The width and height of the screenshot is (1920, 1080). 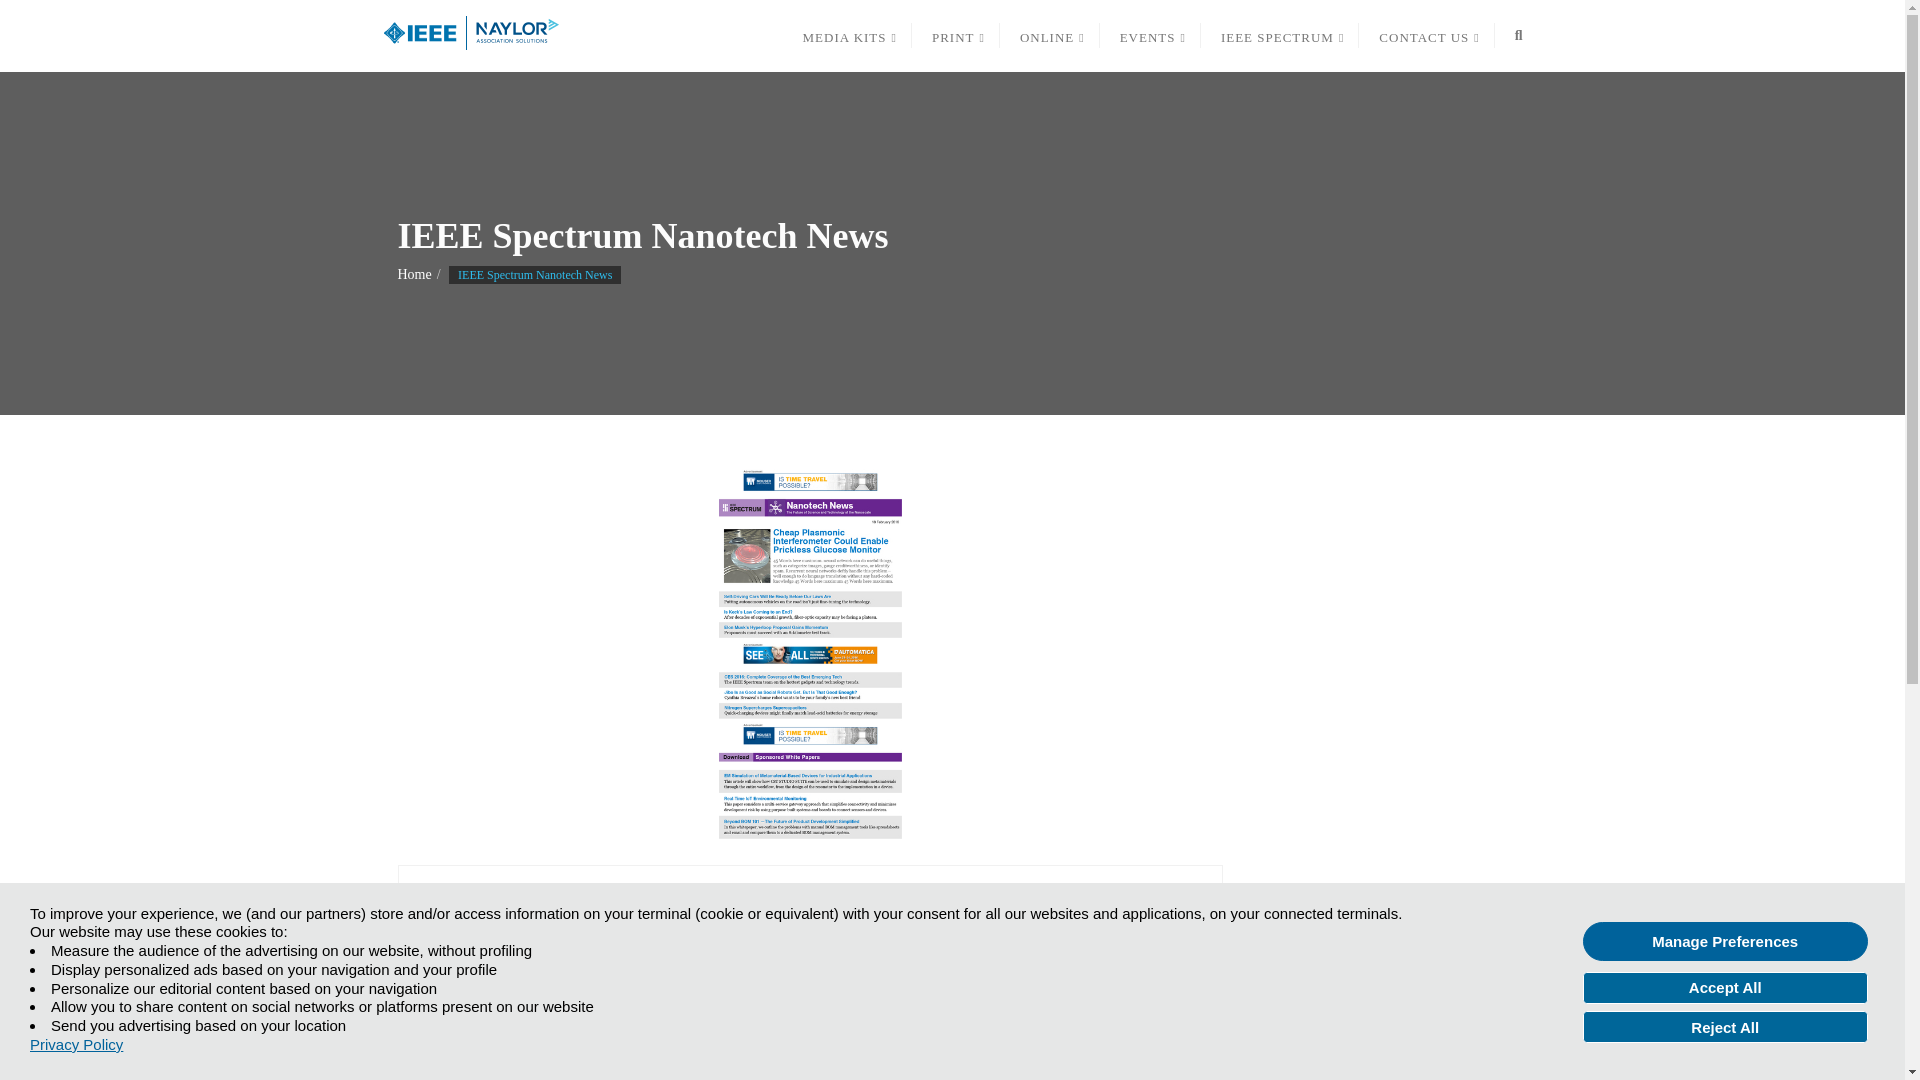 What do you see at coordinates (1426, 36) in the screenshot?
I see `CONTACT US` at bounding box center [1426, 36].